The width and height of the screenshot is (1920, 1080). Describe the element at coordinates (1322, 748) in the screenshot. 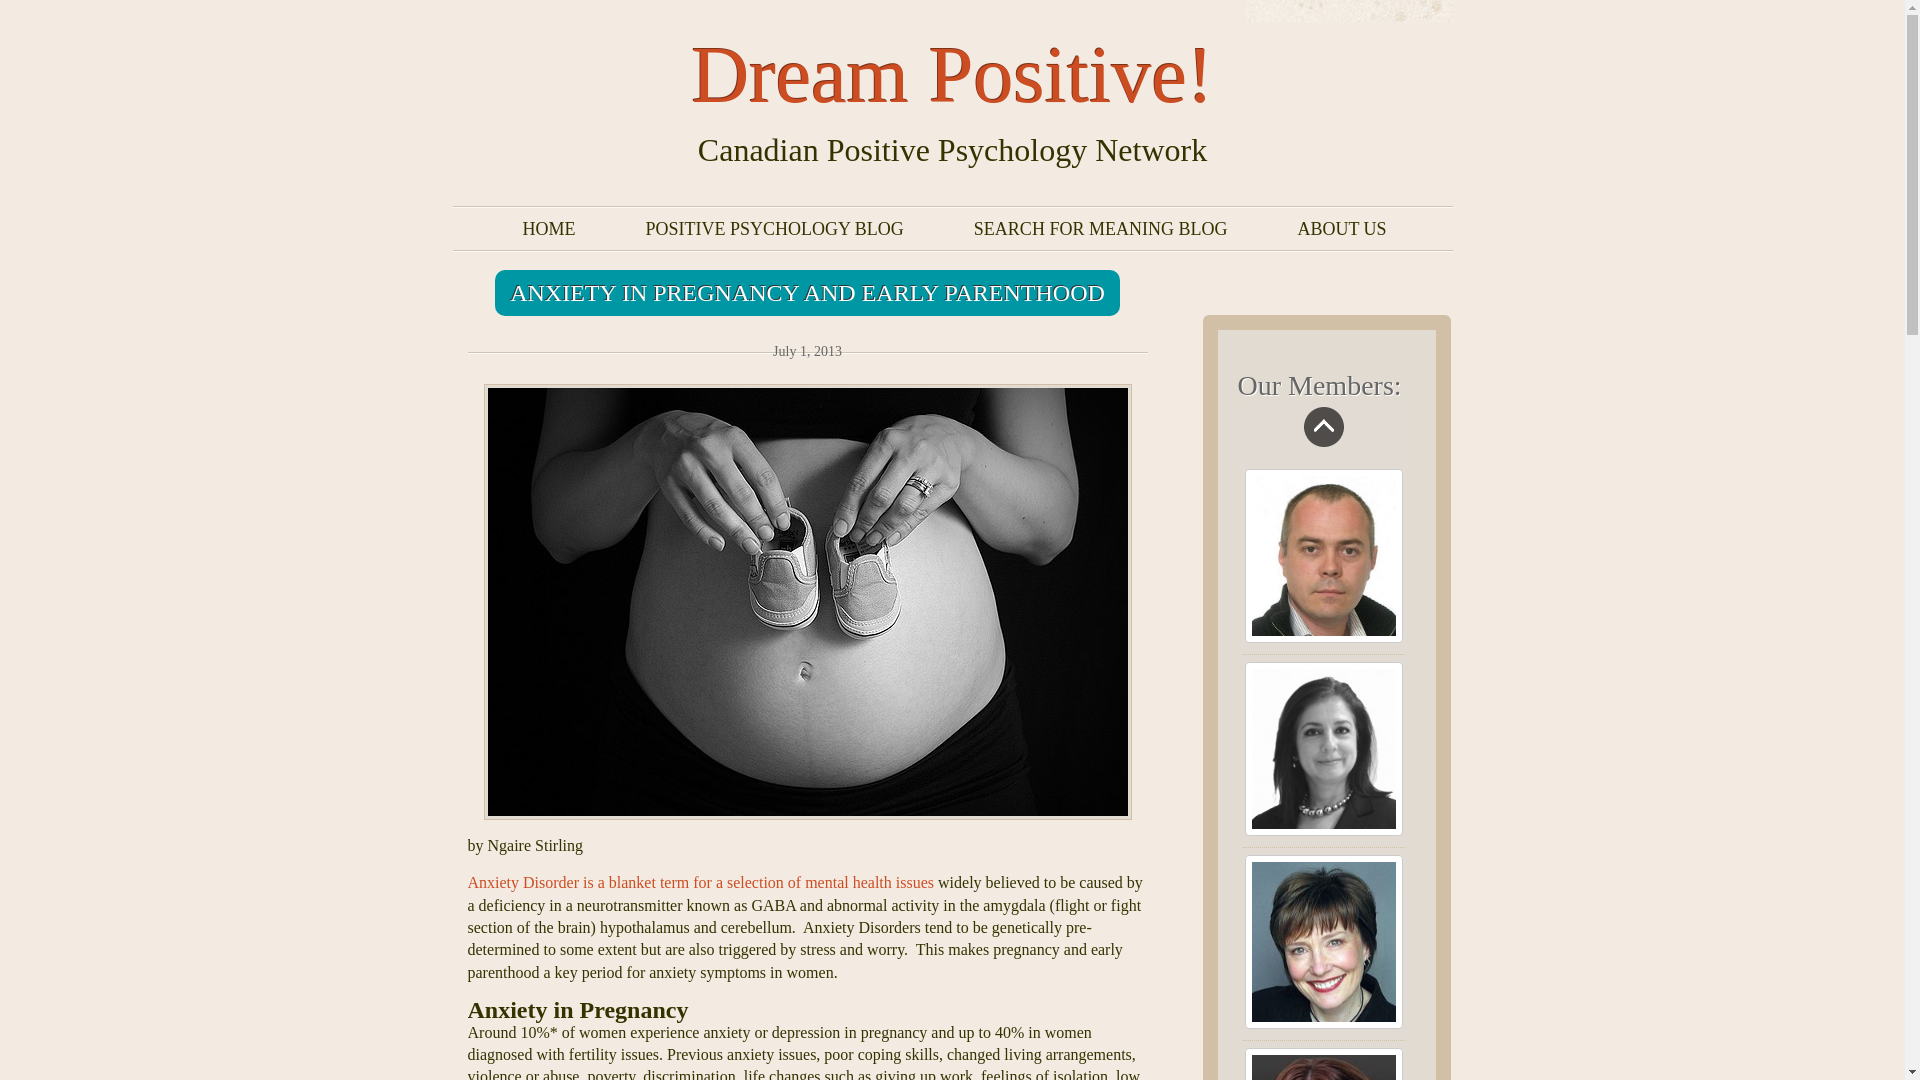

I see `Nicolina Ratto` at that location.